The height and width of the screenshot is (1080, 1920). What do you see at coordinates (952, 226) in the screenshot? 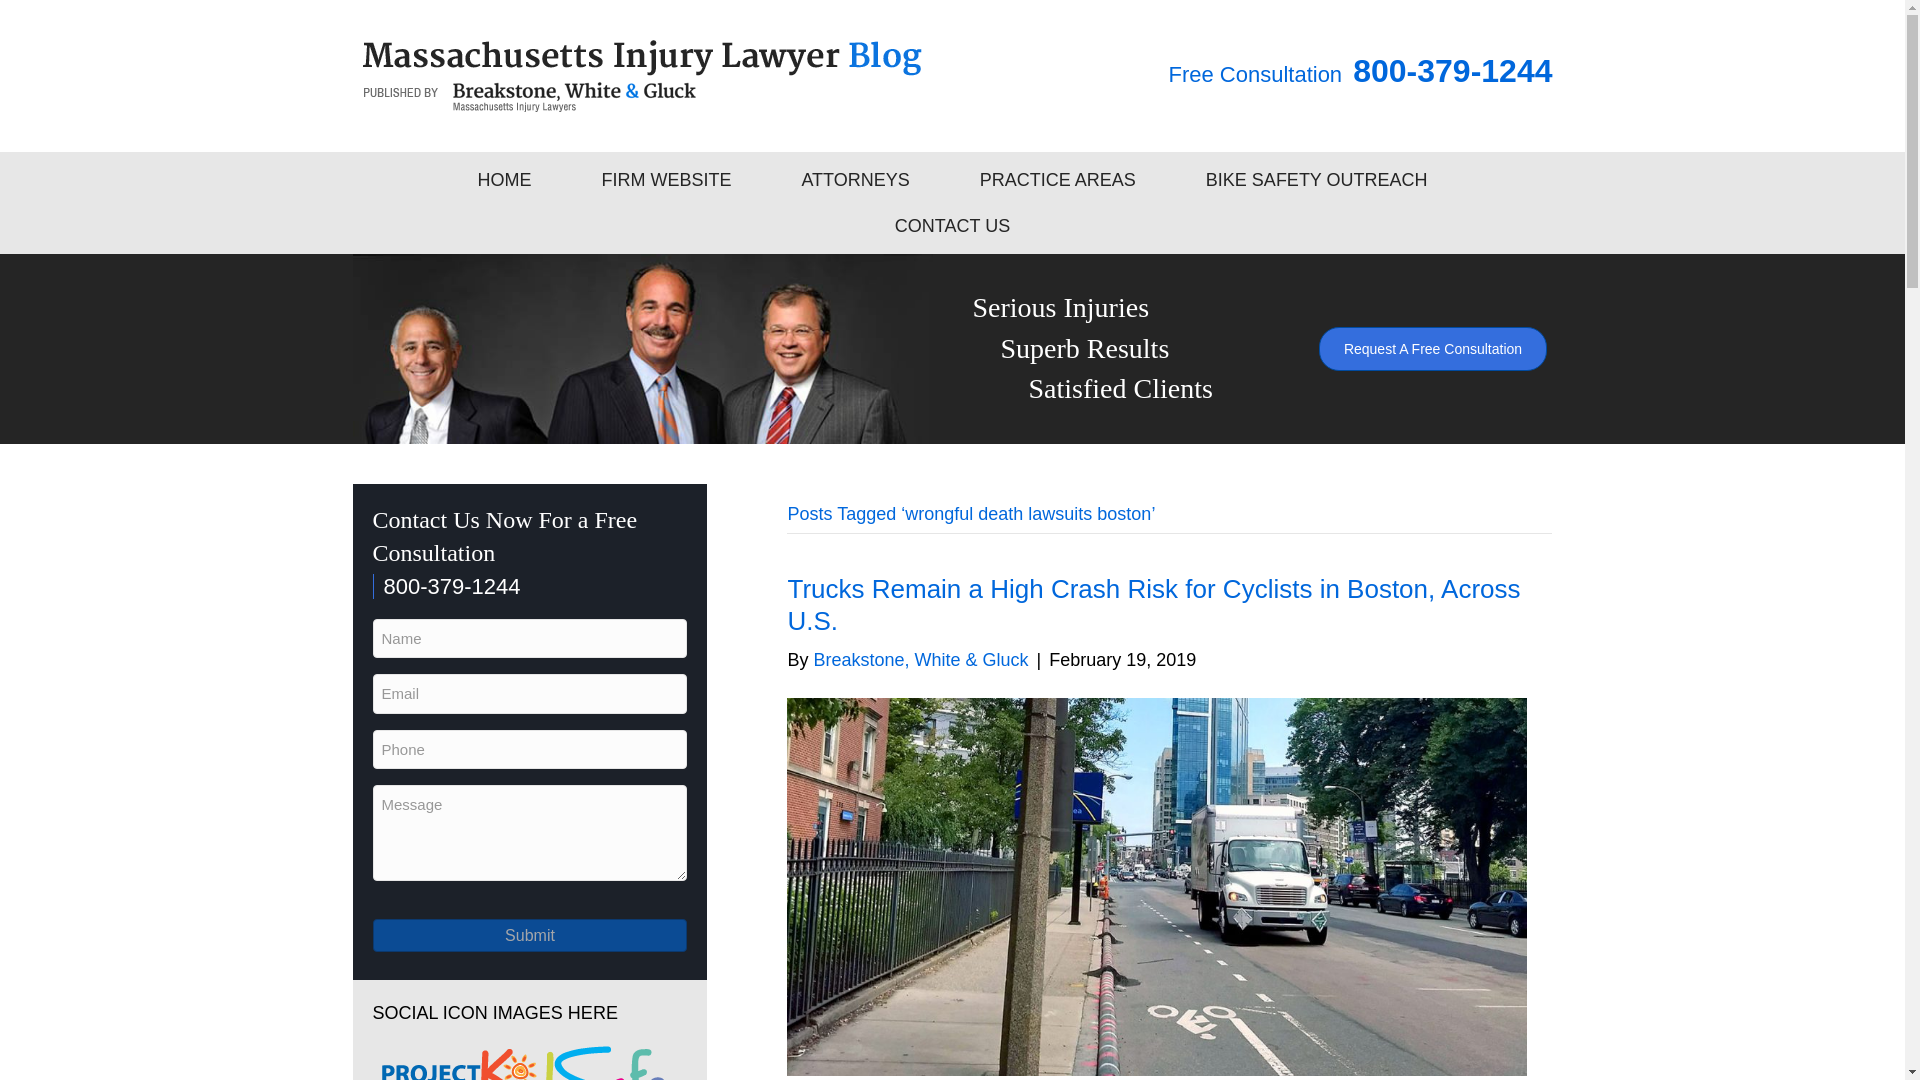
I see `CONTACT US` at bounding box center [952, 226].